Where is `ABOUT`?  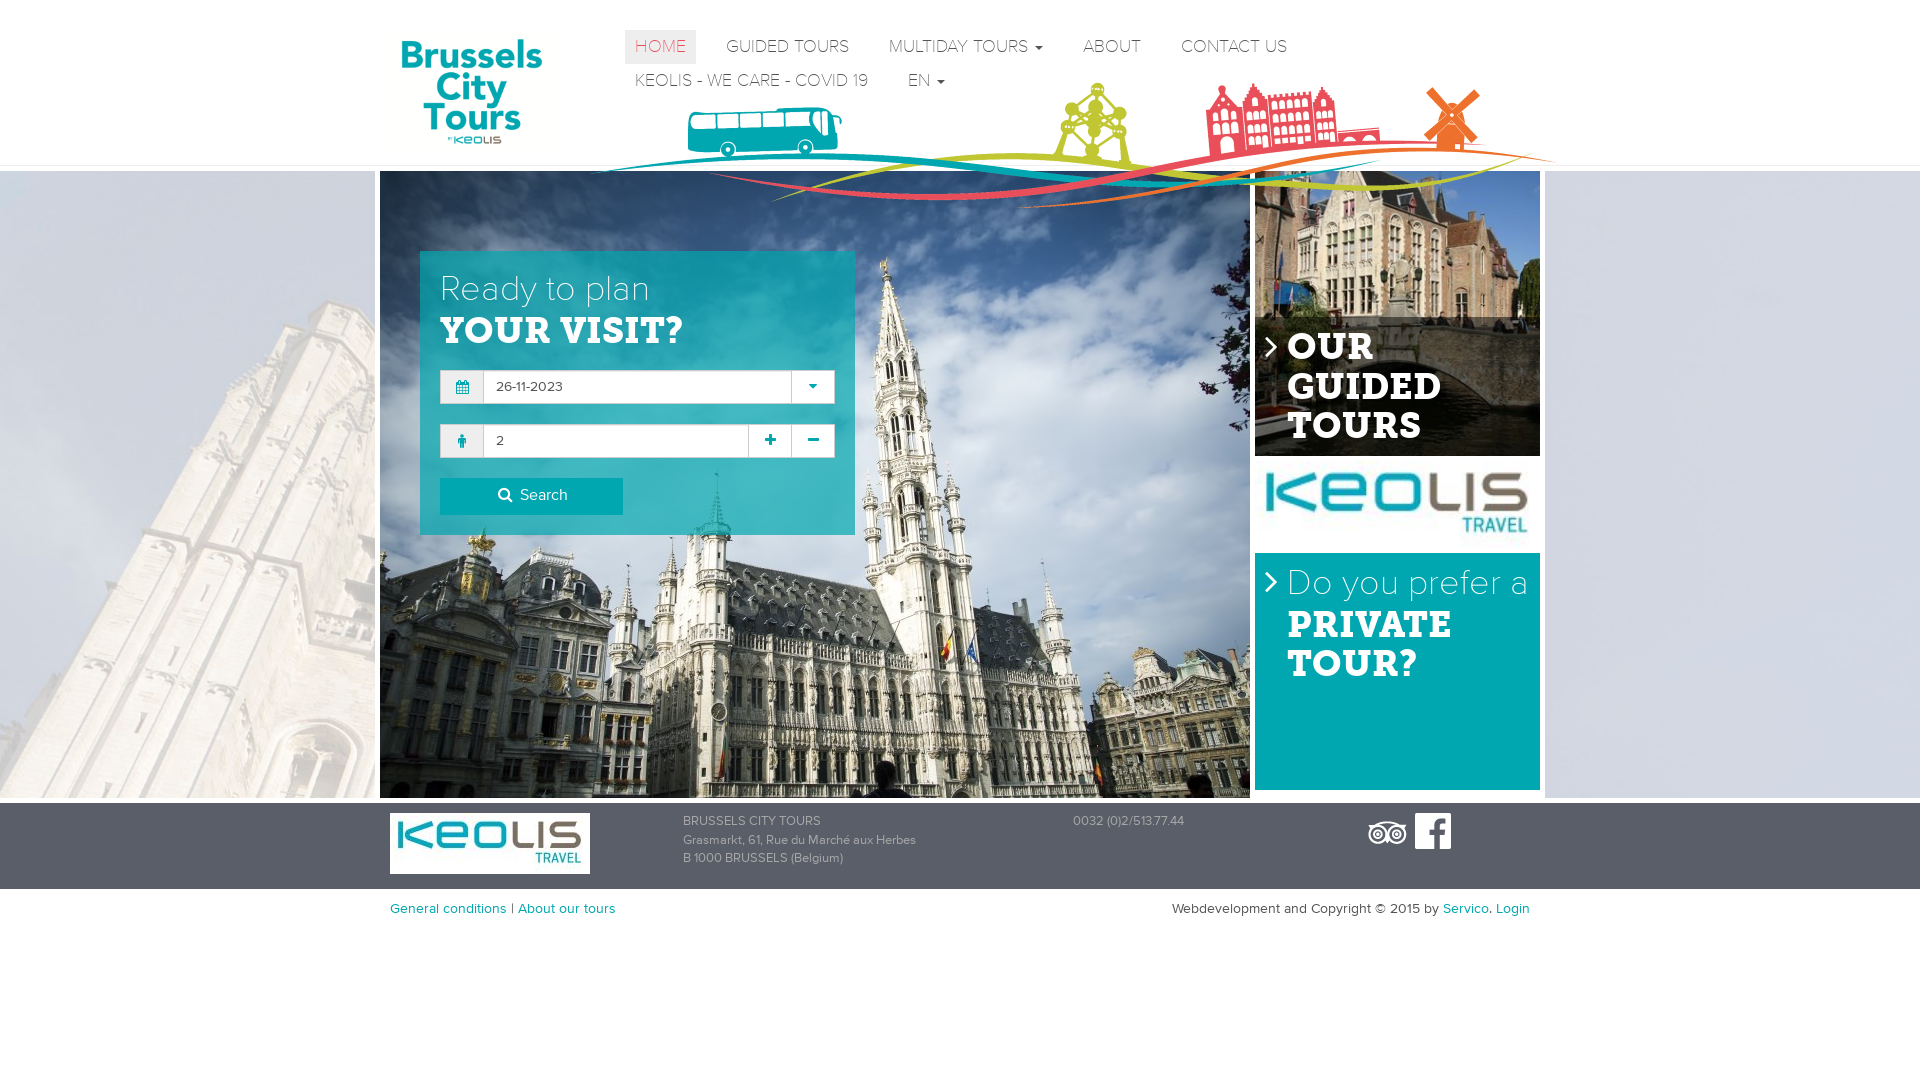
ABOUT is located at coordinates (1112, 47).